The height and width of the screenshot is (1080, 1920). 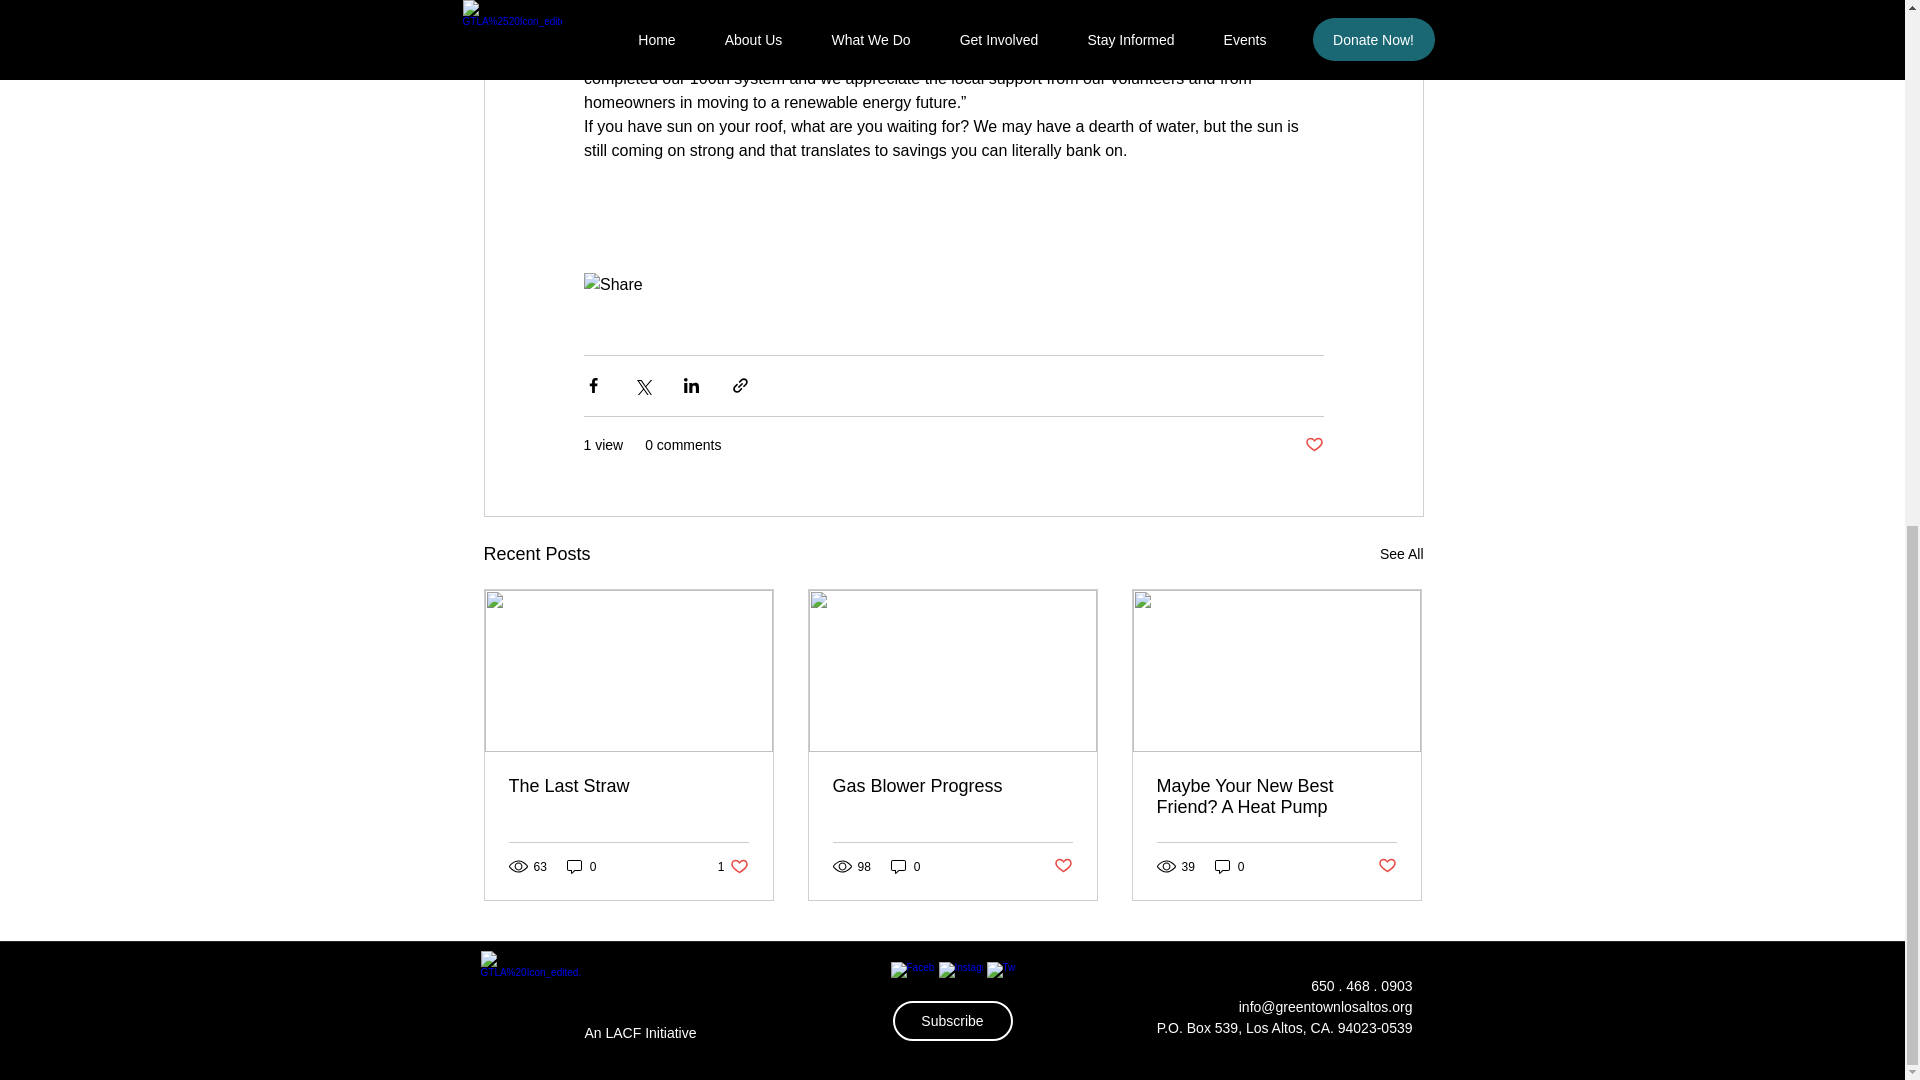 I want to click on The Last Straw, so click(x=1275, y=796).